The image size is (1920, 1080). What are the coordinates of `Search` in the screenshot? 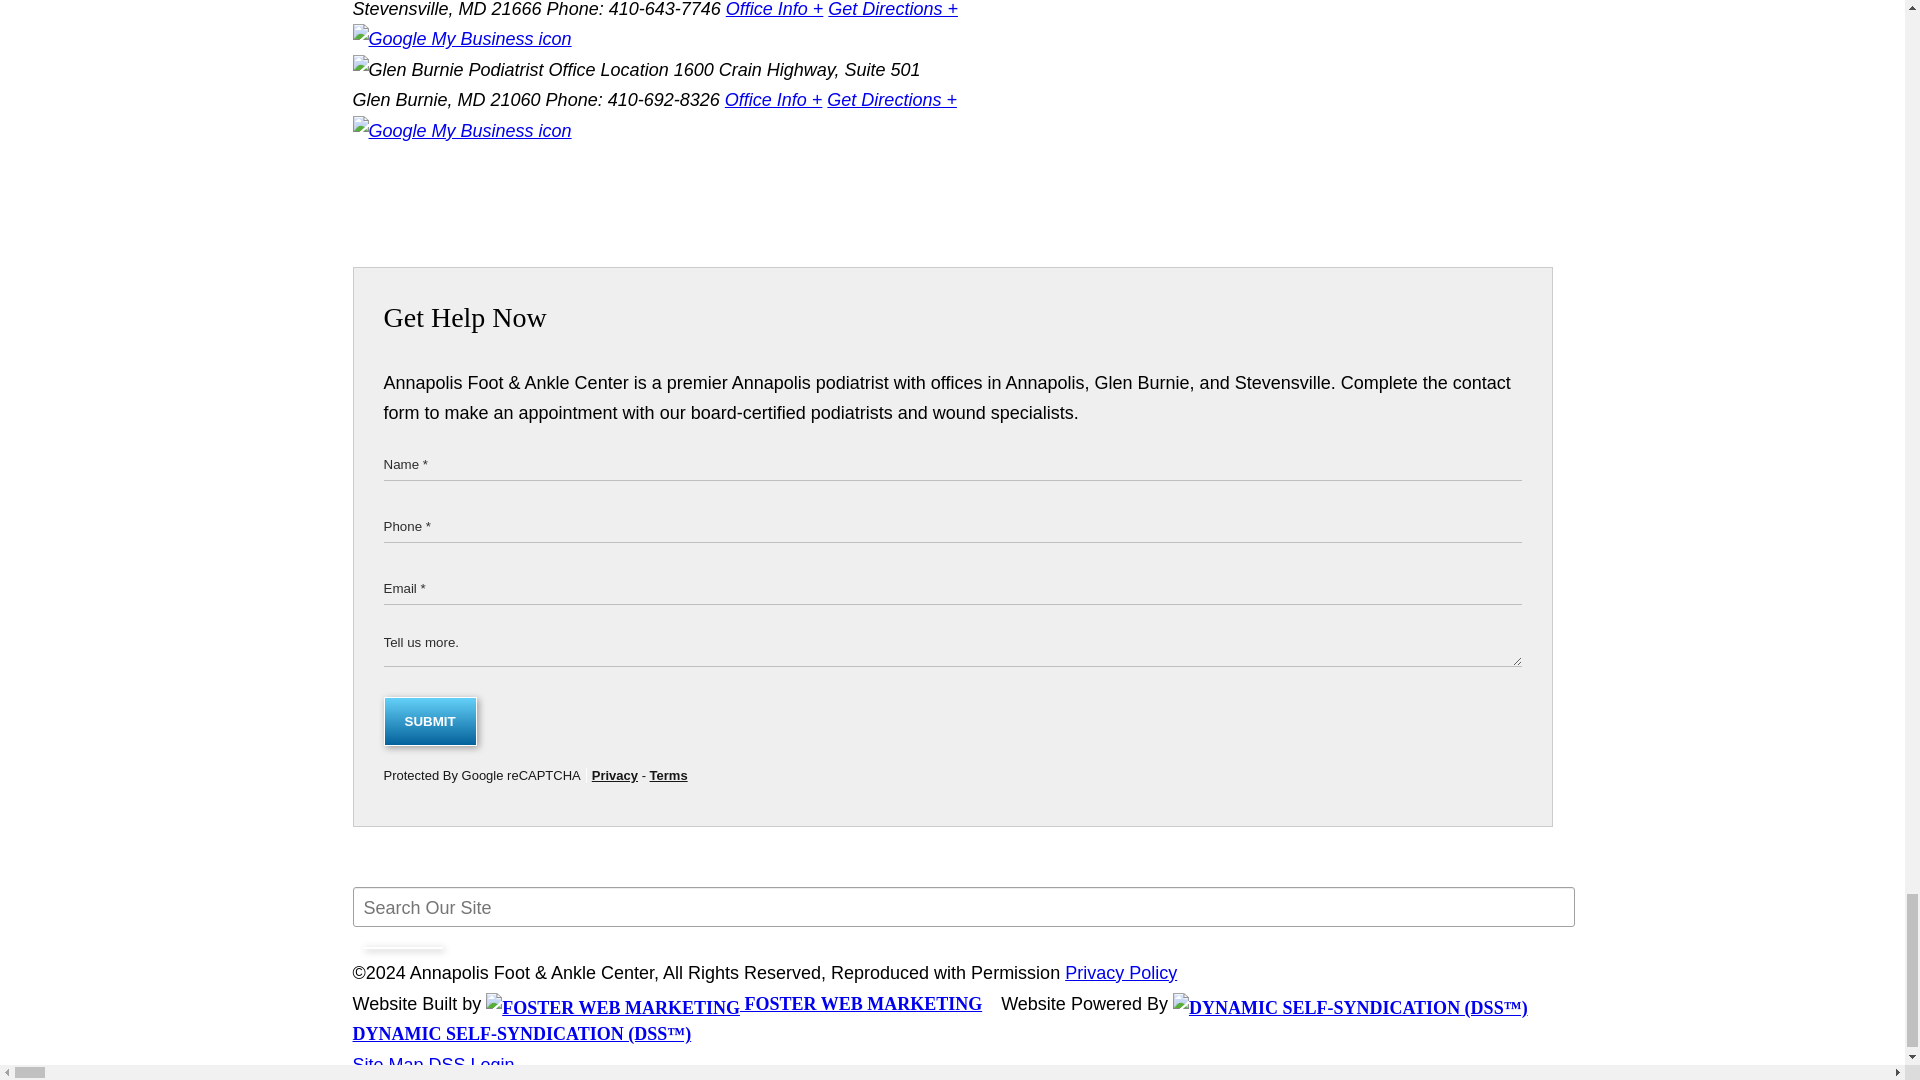 It's located at (402, 948).